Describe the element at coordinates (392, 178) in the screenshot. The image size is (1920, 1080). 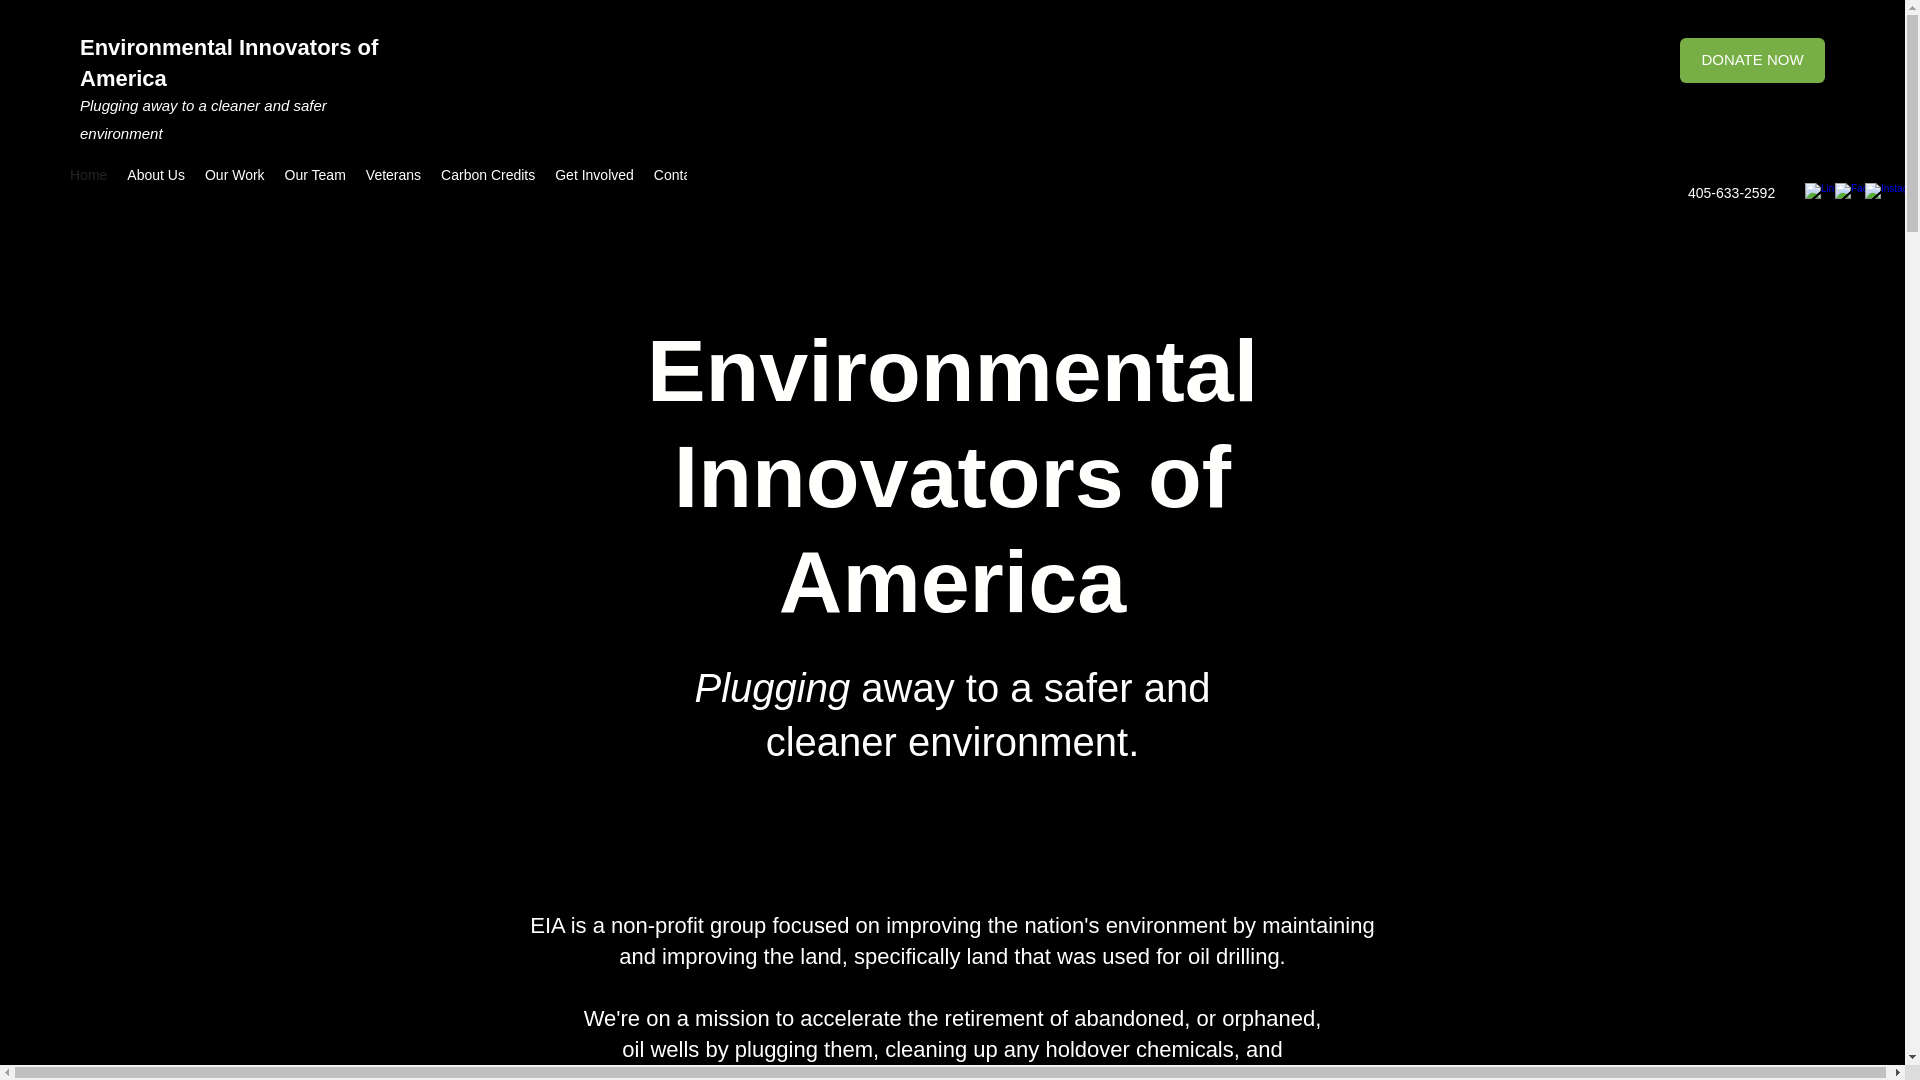
I see `Veterans` at that location.